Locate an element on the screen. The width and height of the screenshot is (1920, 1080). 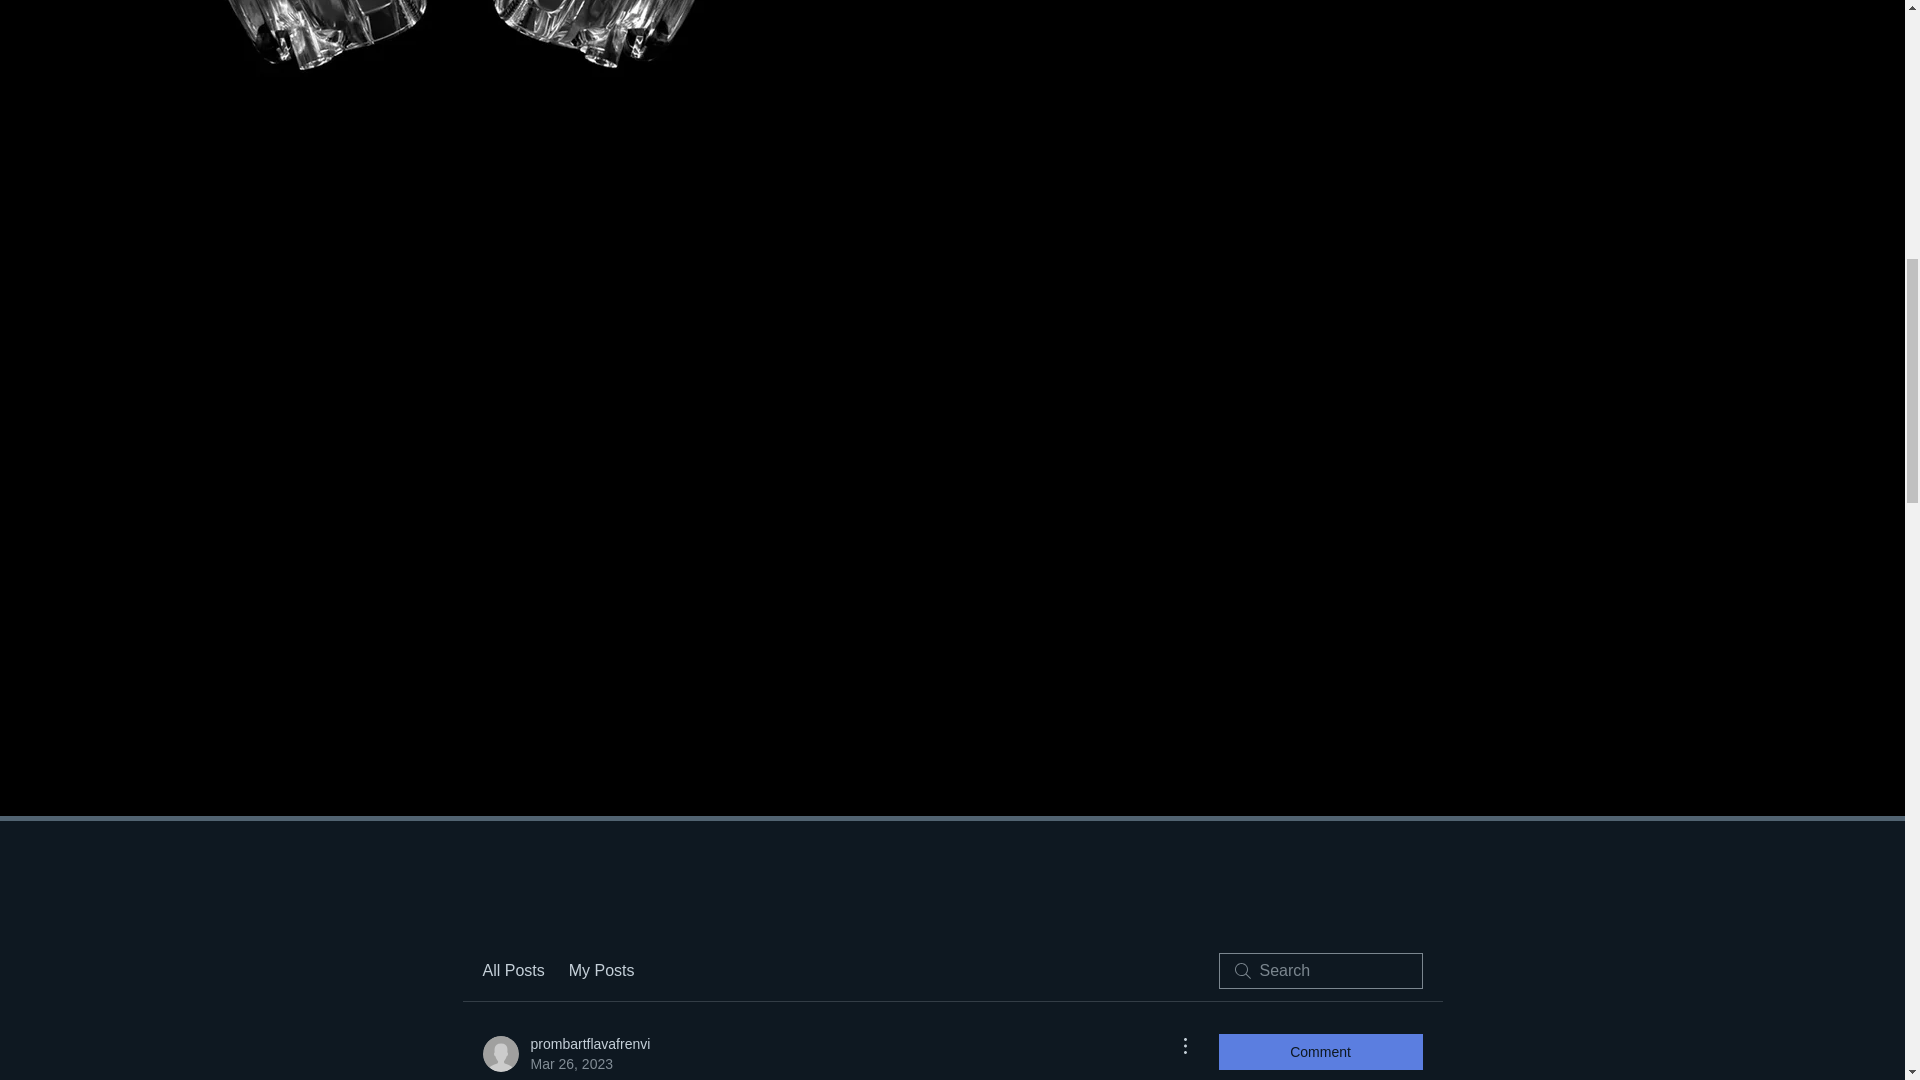
Comment is located at coordinates (1320, 1052).